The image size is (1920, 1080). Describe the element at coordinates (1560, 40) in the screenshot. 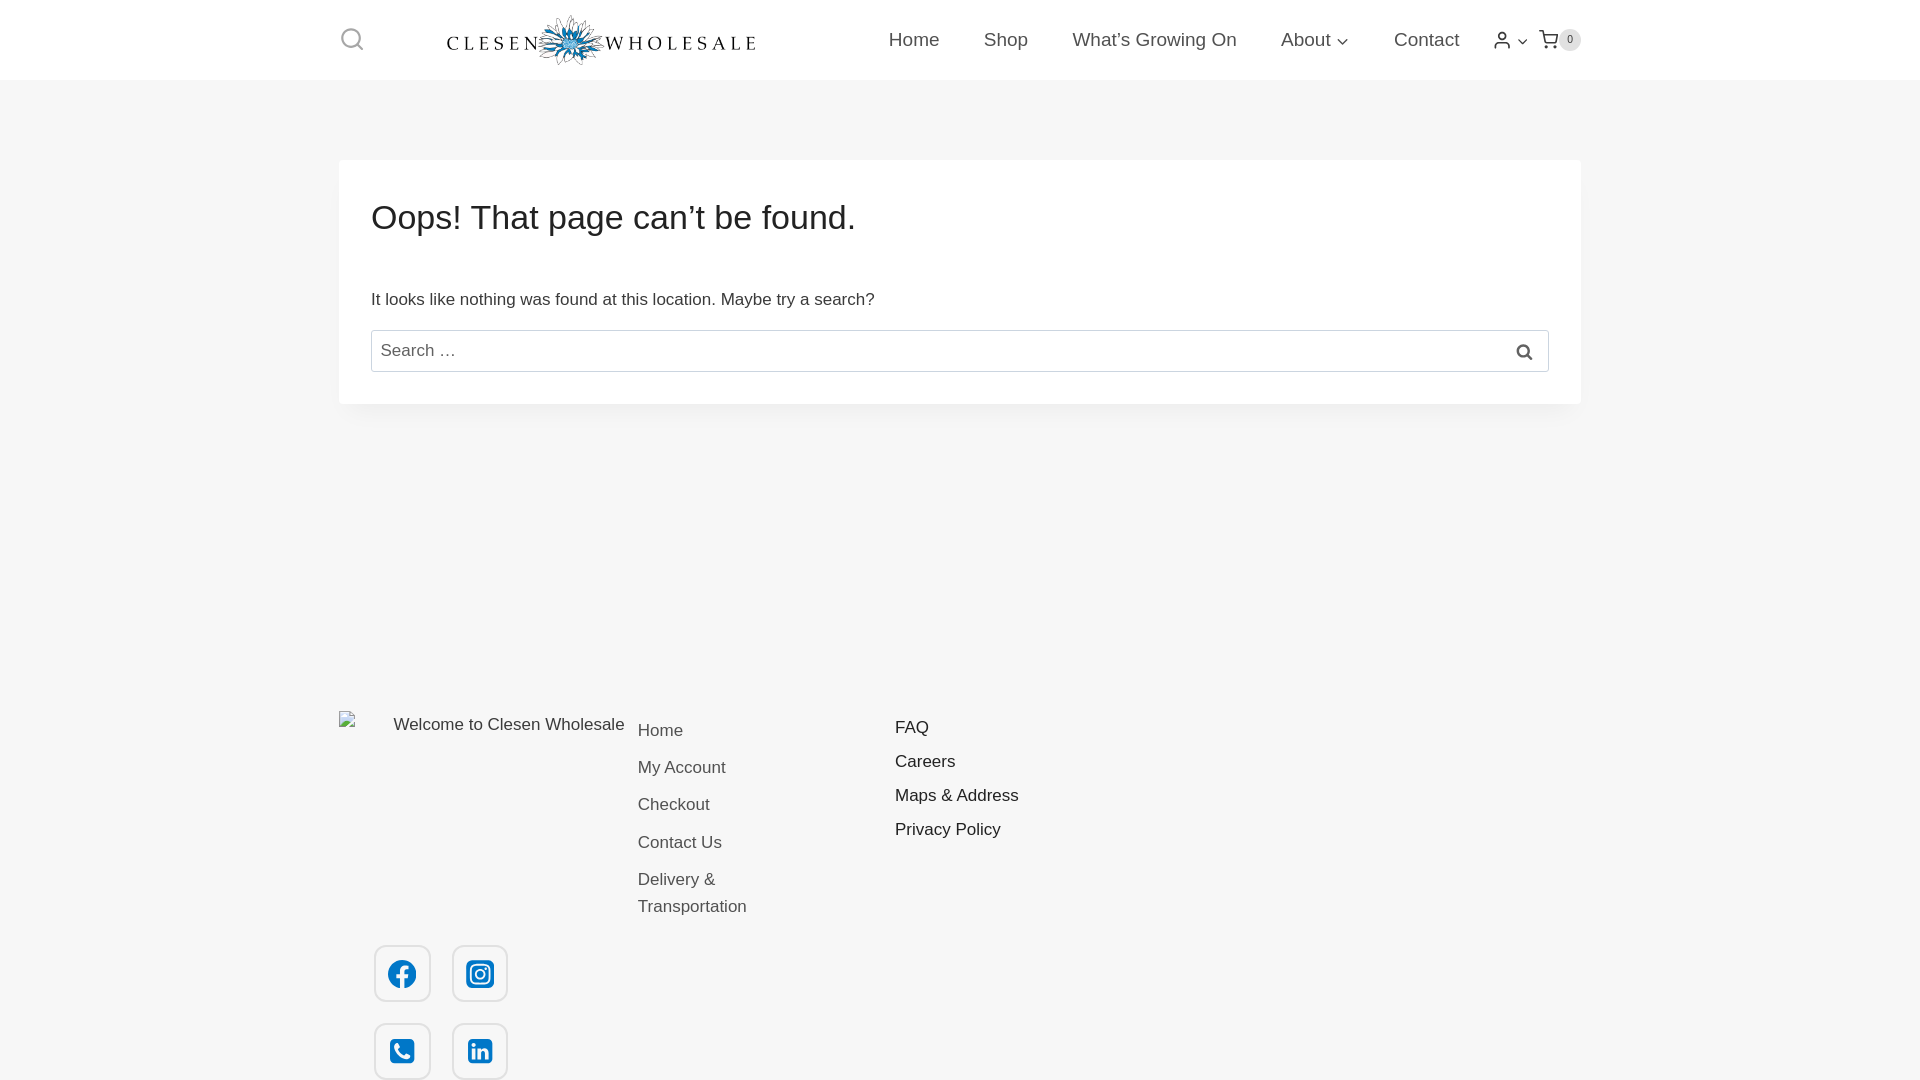

I see `0` at that location.